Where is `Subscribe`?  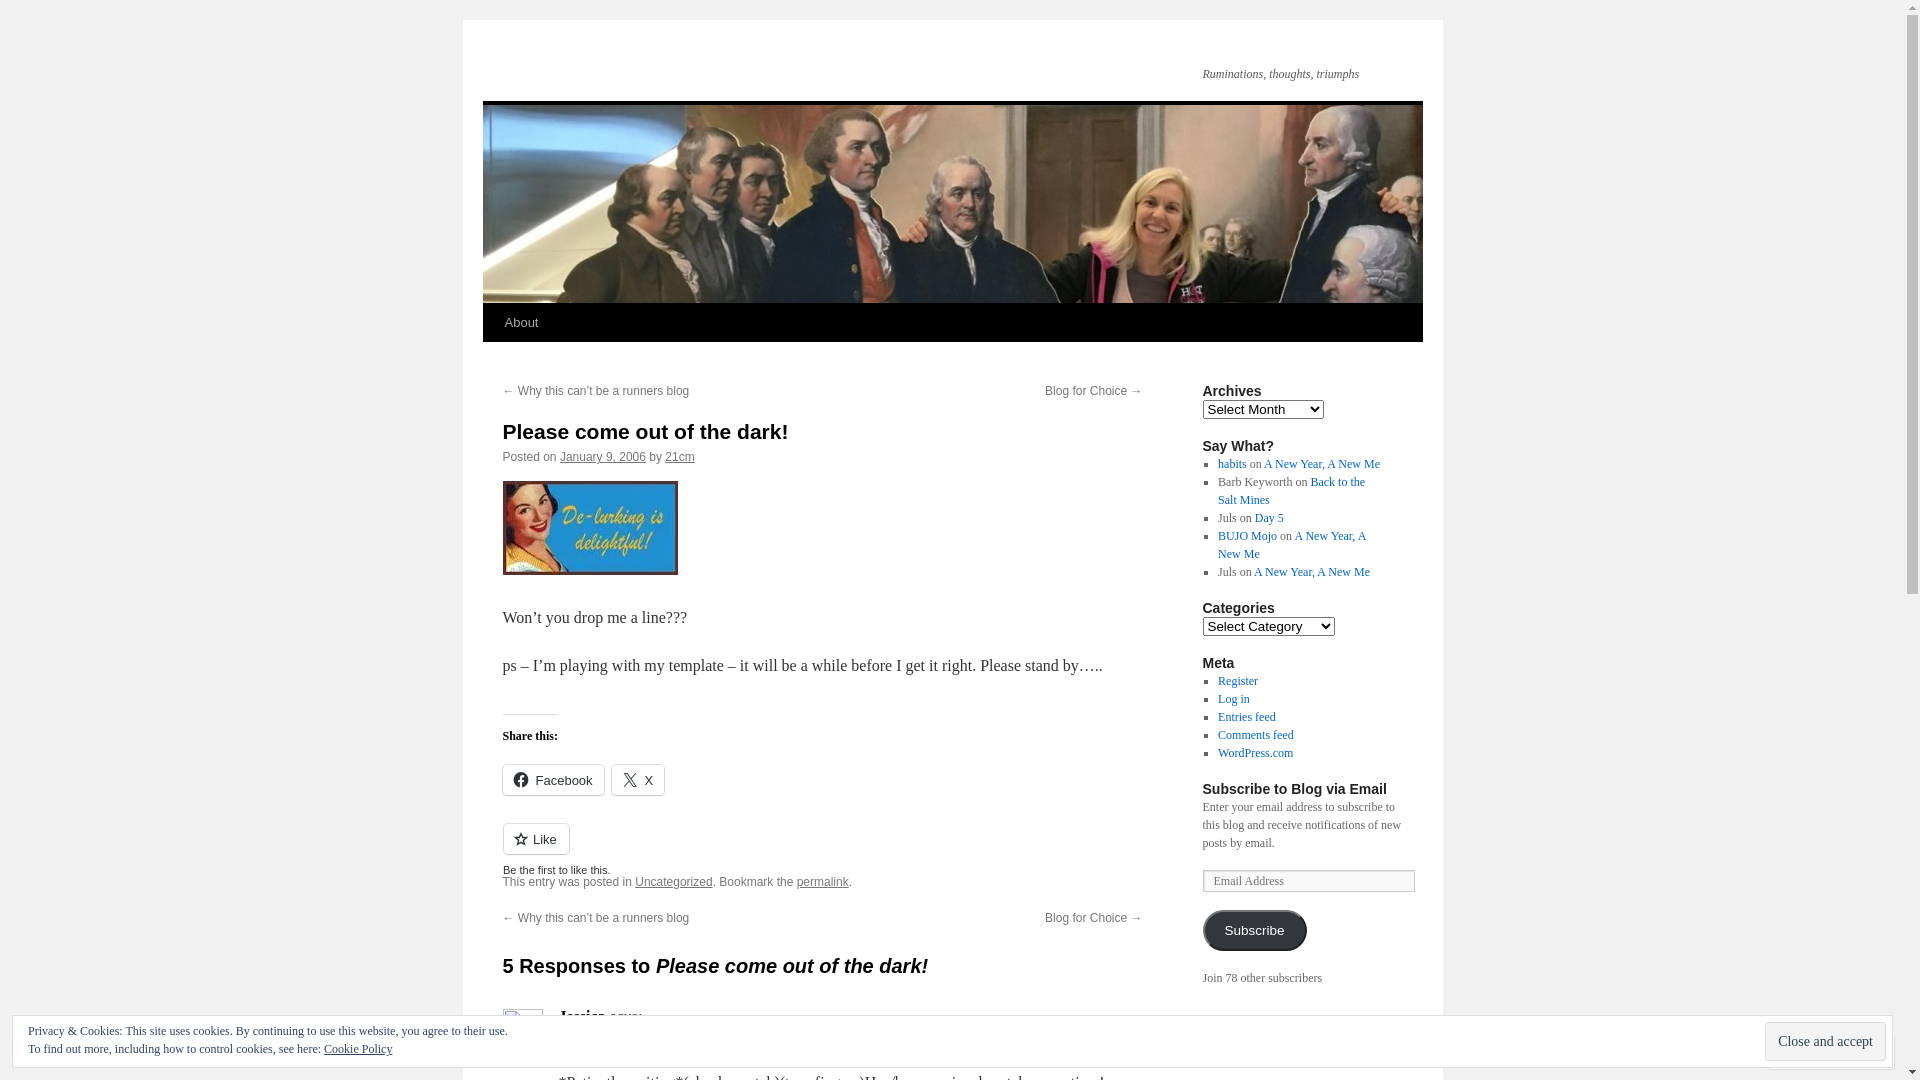 Subscribe is located at coordinates (1254, 930).